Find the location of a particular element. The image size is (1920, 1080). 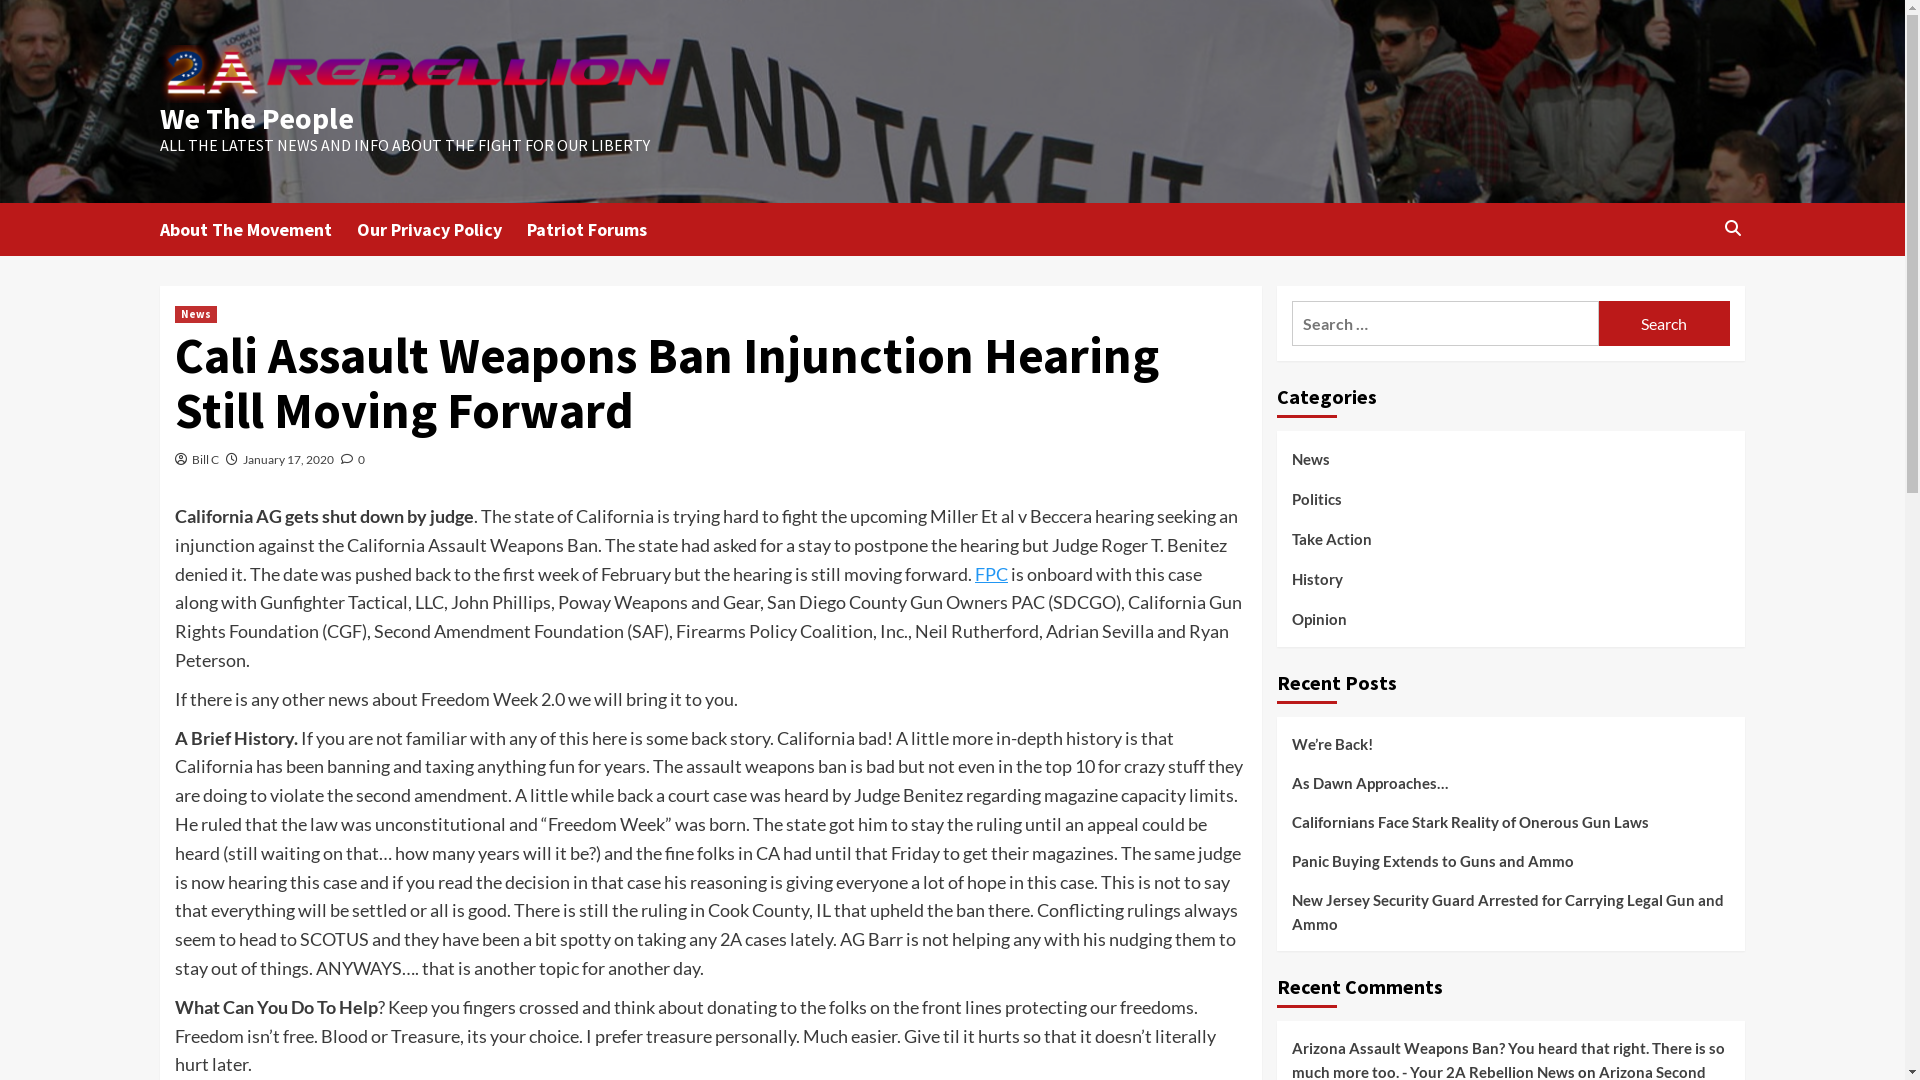

Search is located at coordinates (1732, 228).